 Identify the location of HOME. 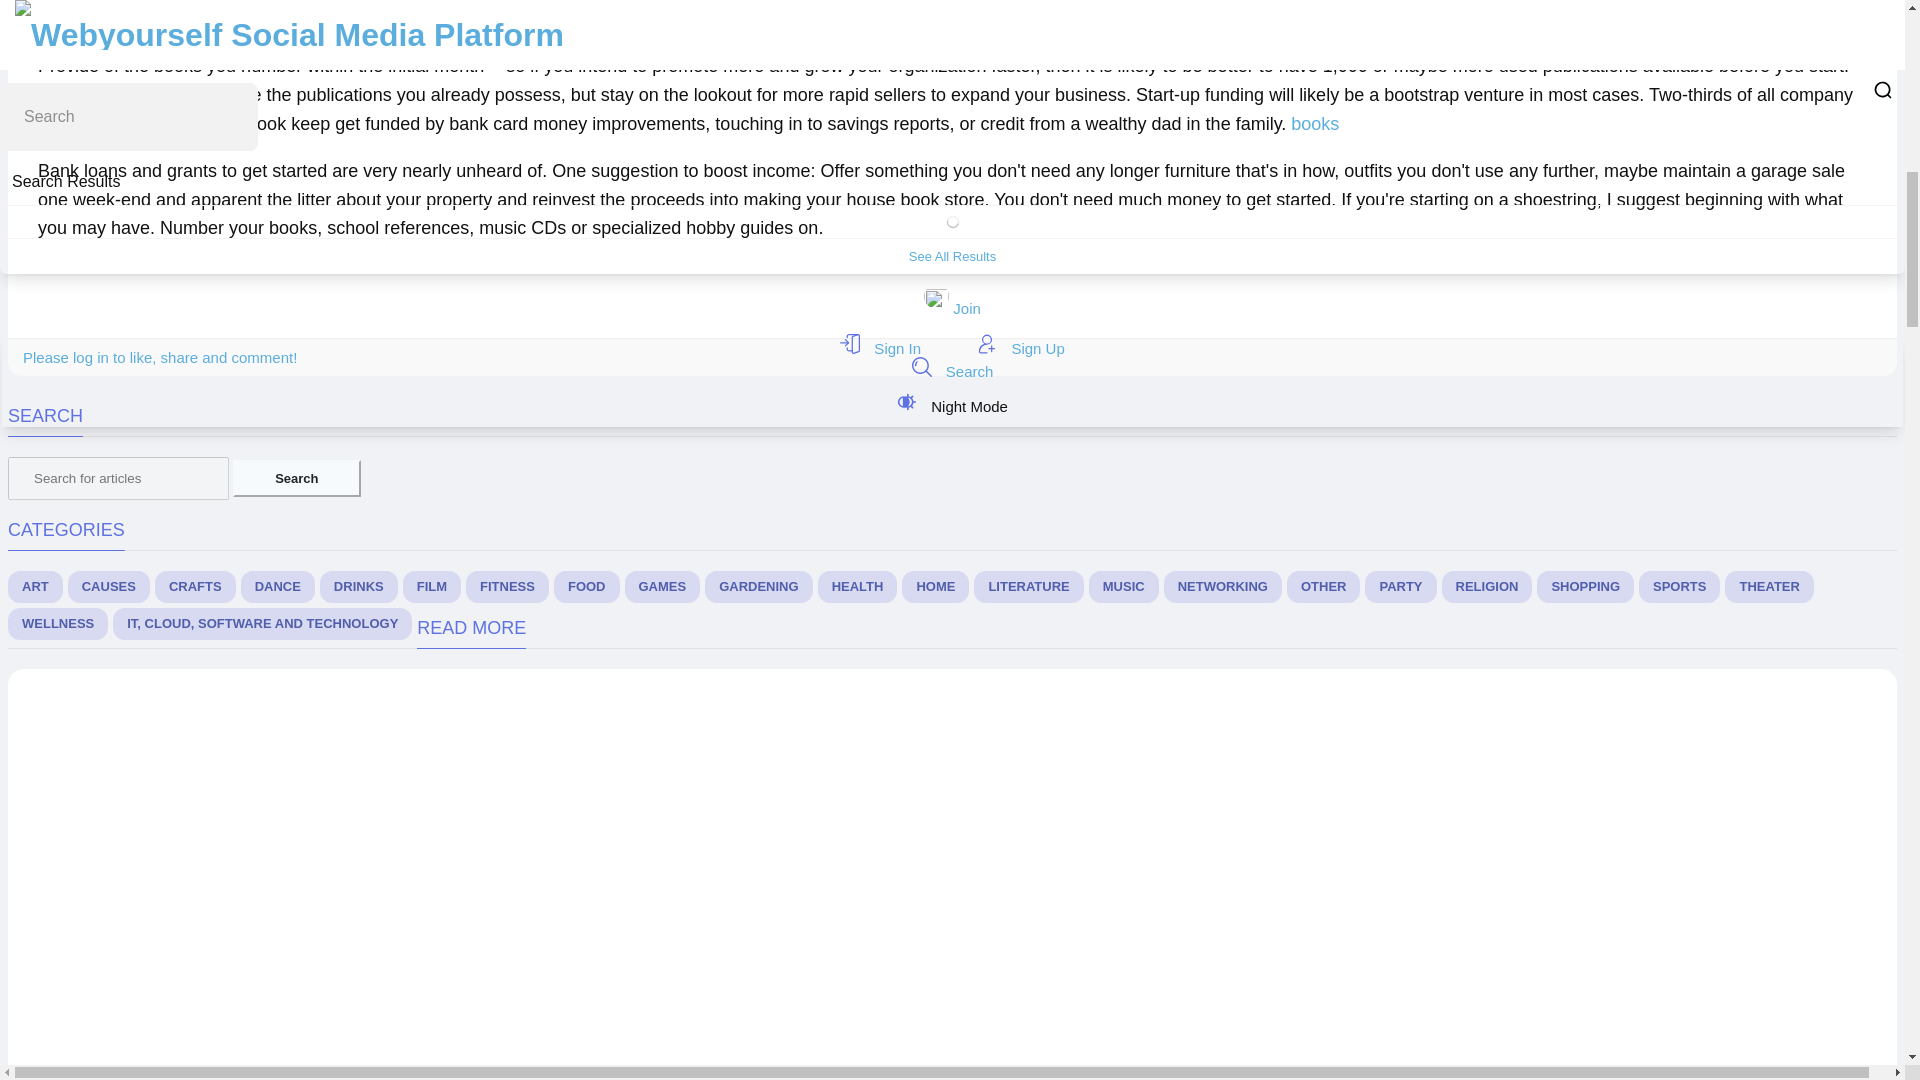
(936, 586).